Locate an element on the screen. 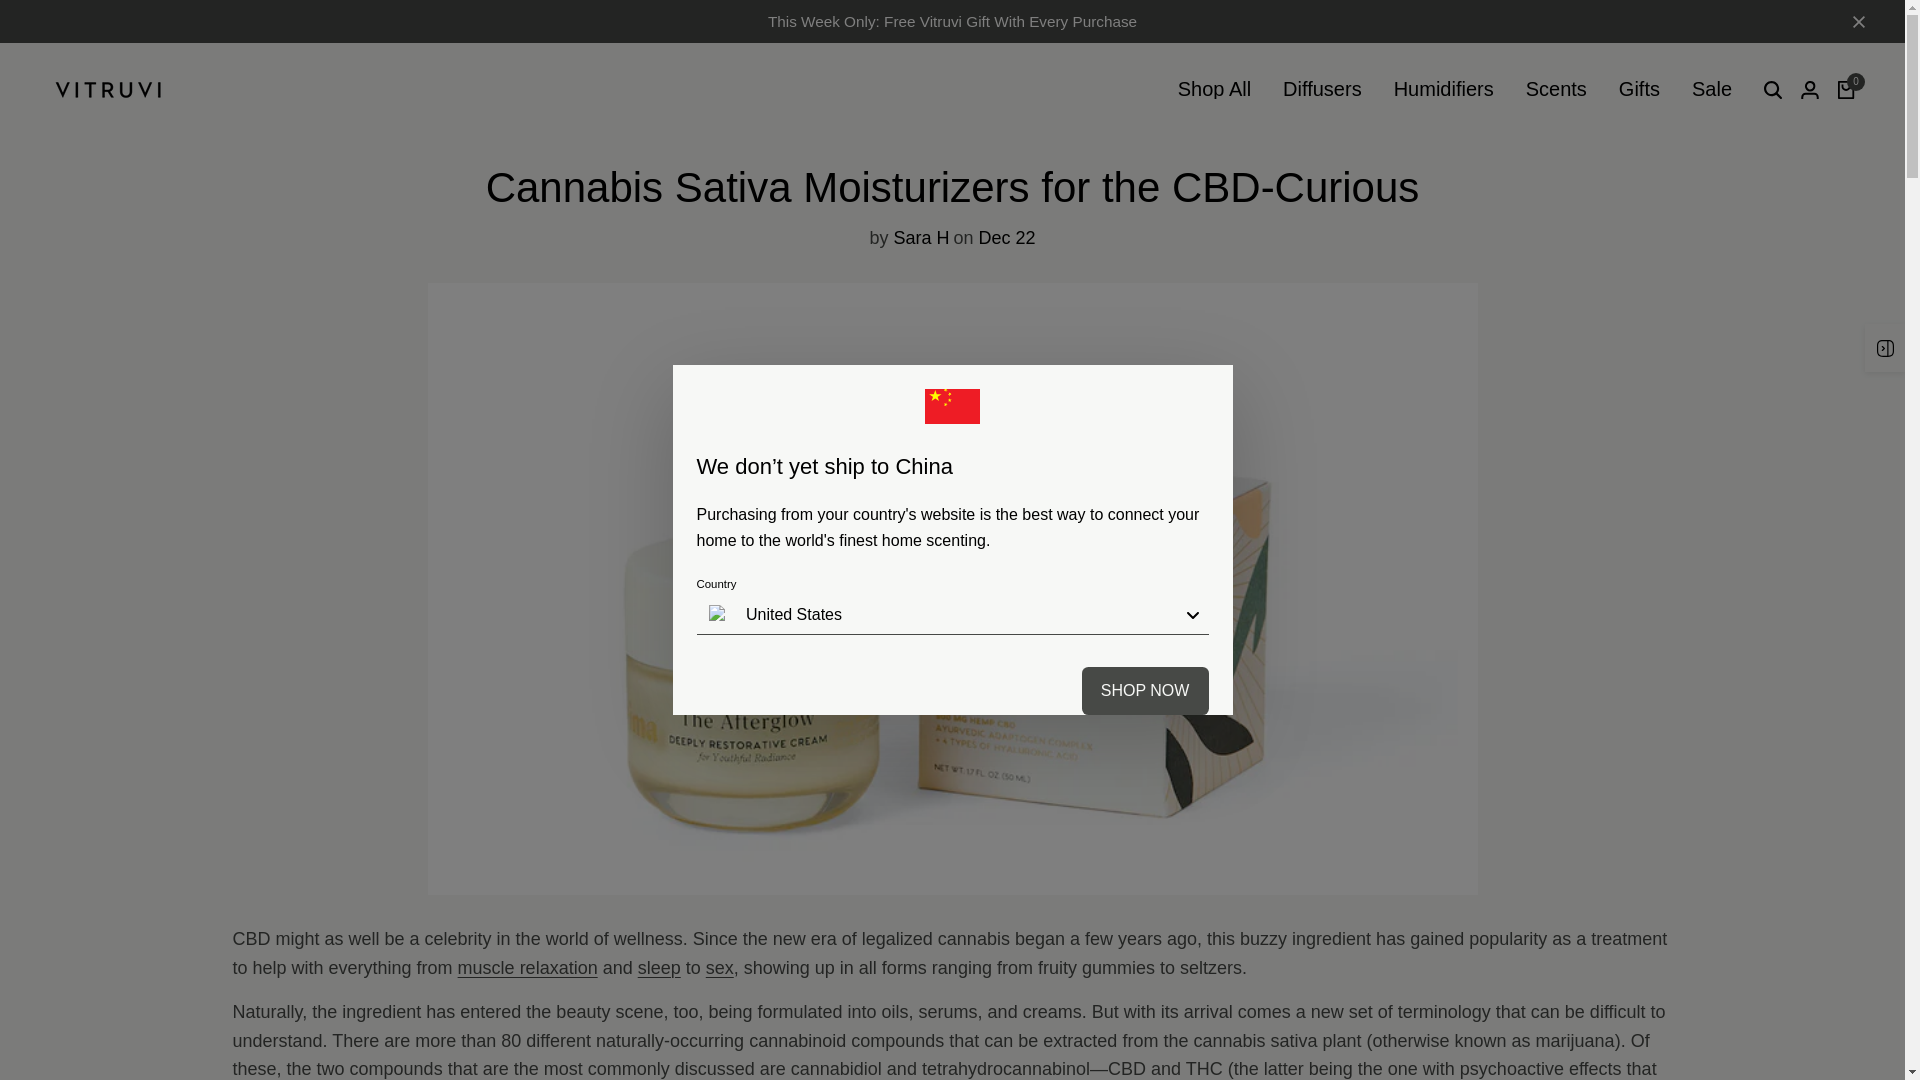 The width and height of the screenshot is (1920, 1080). CBD bath bombs is located at coordinates (528, 968).